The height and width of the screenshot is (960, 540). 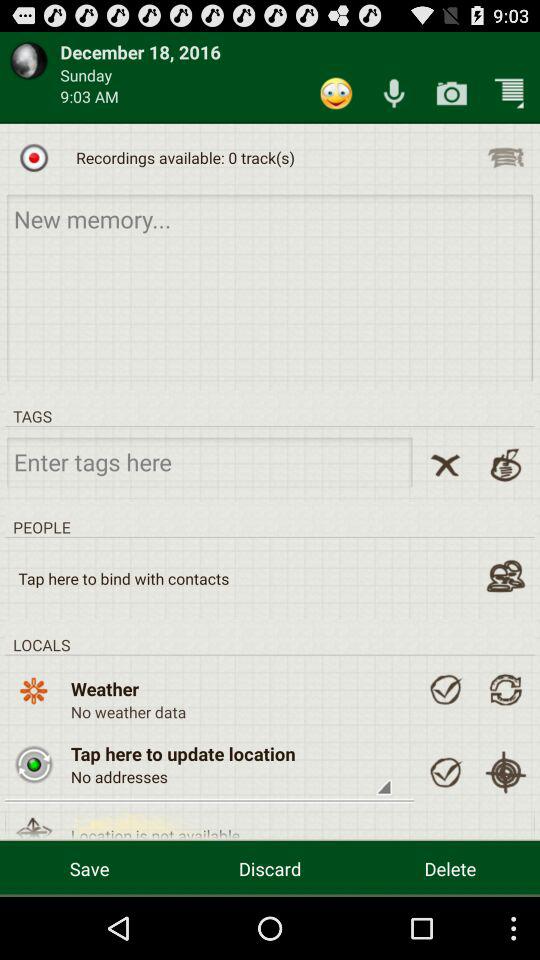 I want to click on memory option, so click(x=270, y=286).